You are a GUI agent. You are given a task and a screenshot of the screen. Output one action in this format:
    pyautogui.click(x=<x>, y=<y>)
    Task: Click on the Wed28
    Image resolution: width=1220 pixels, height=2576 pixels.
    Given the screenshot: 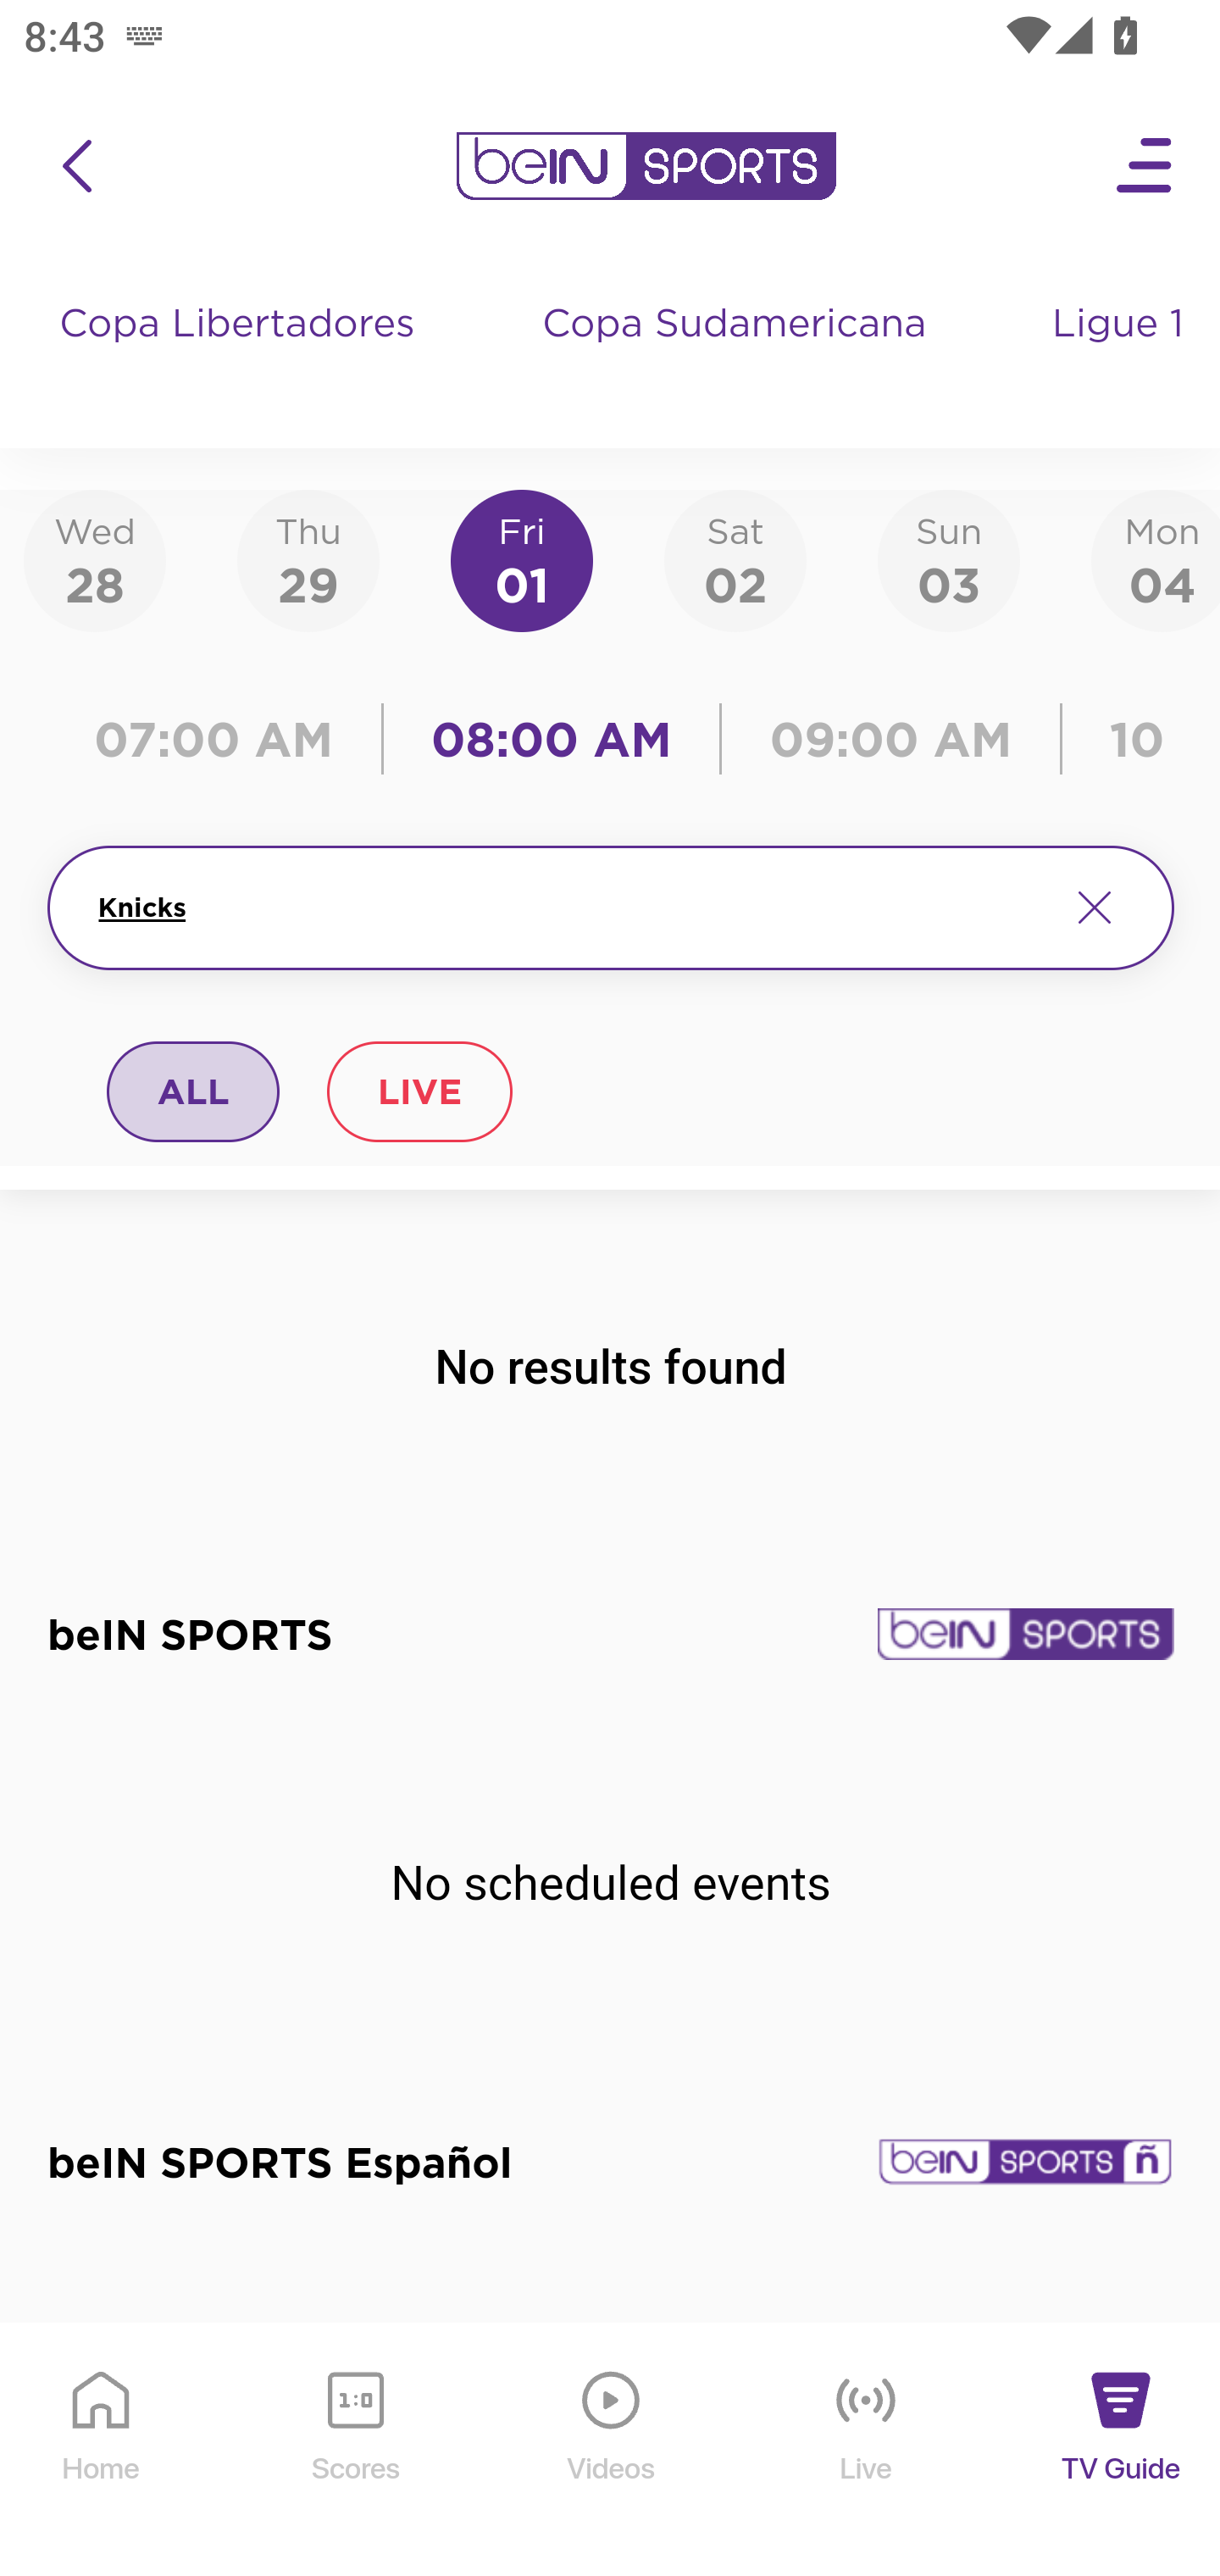 What is the action you would take?
    pyautogui.click(x=95, y=559)
    